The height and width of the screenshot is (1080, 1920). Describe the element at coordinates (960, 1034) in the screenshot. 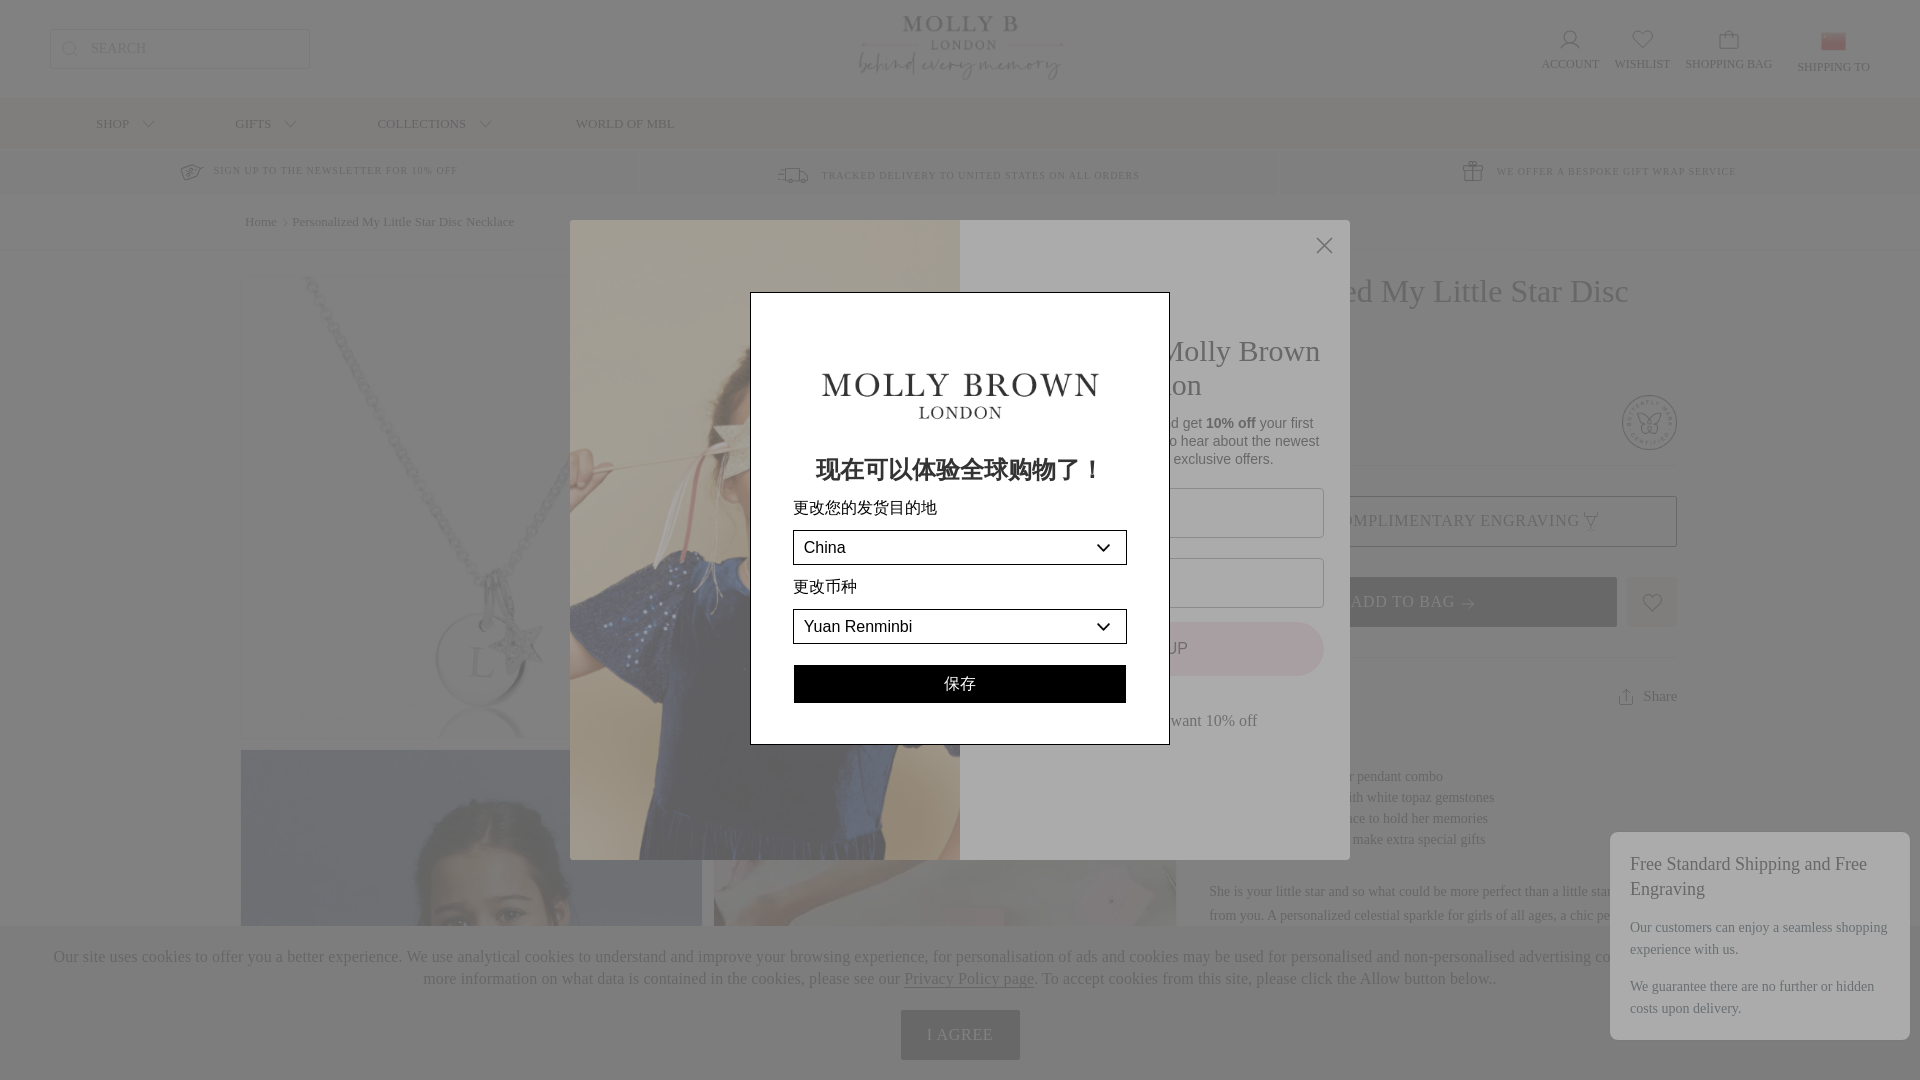

I see `I AGREE` at that location.